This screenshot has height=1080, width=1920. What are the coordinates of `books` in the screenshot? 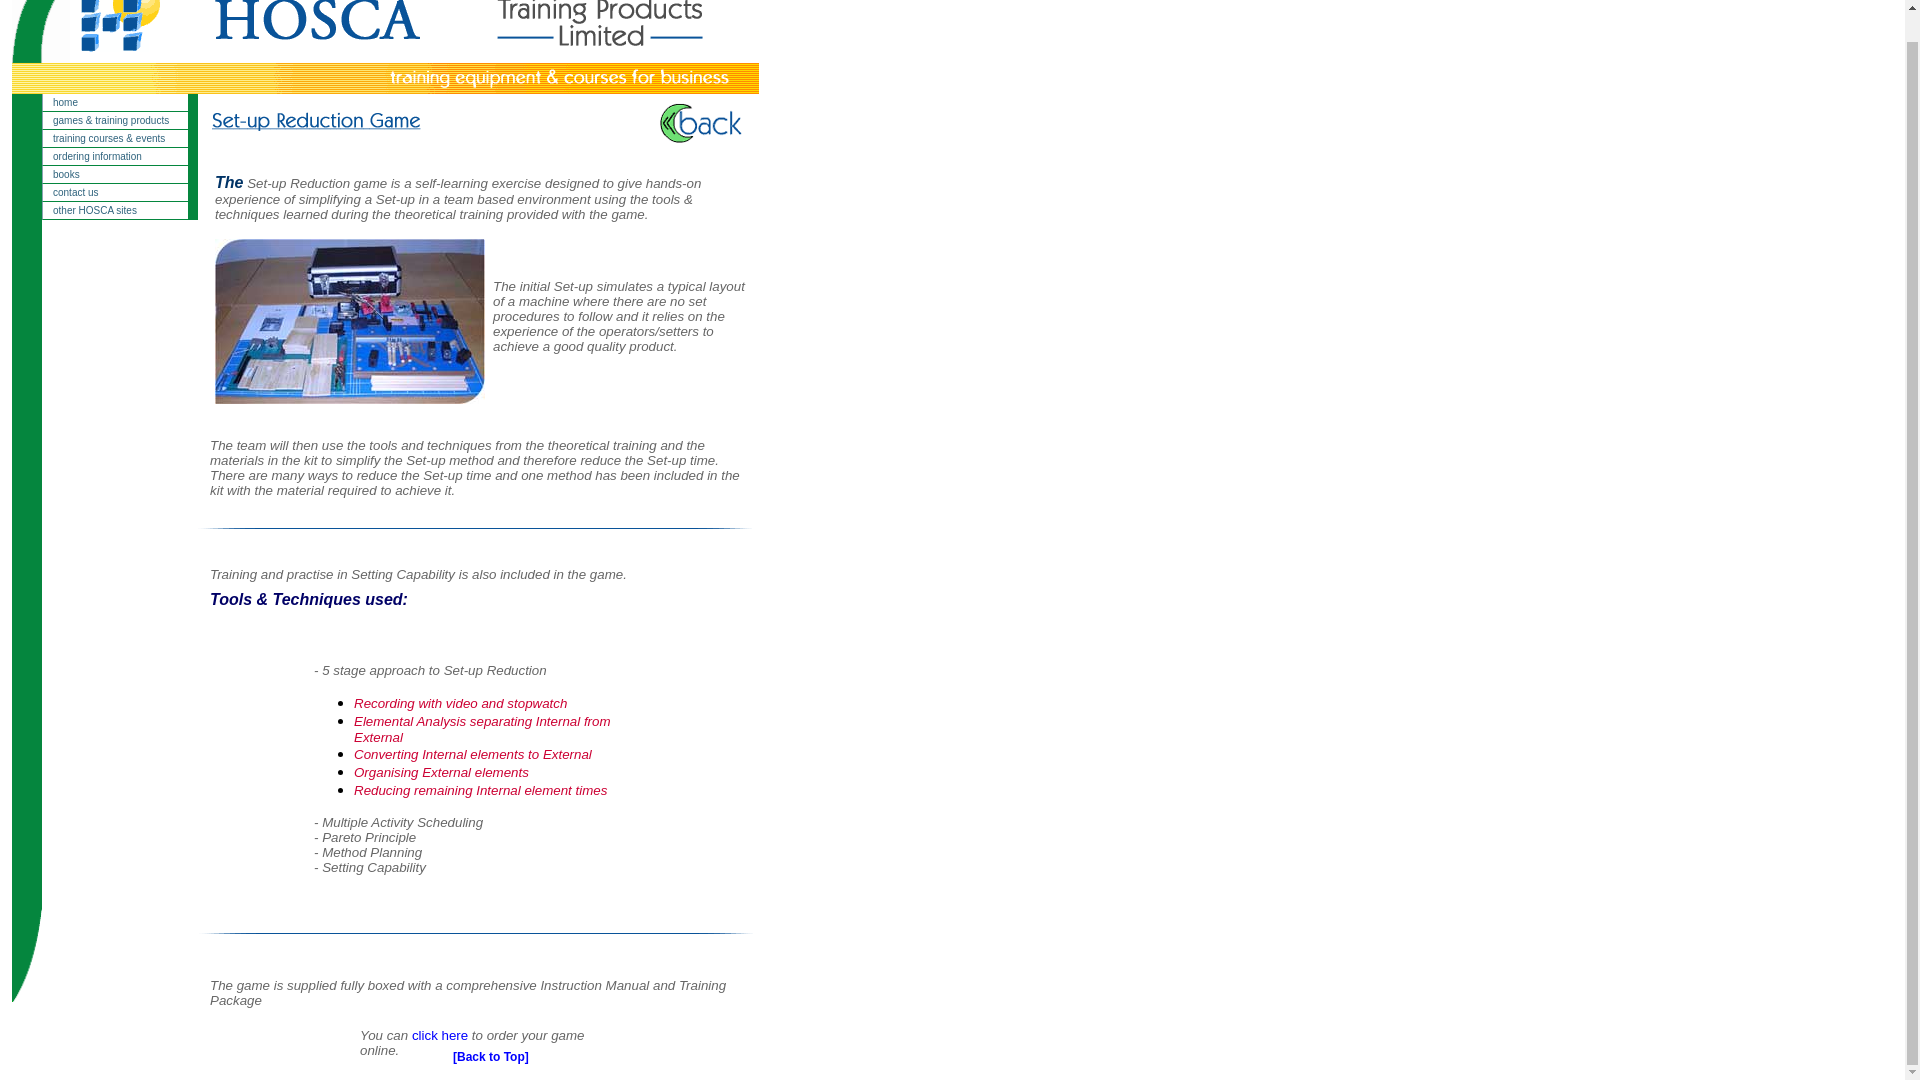 It's located at (120, 174).